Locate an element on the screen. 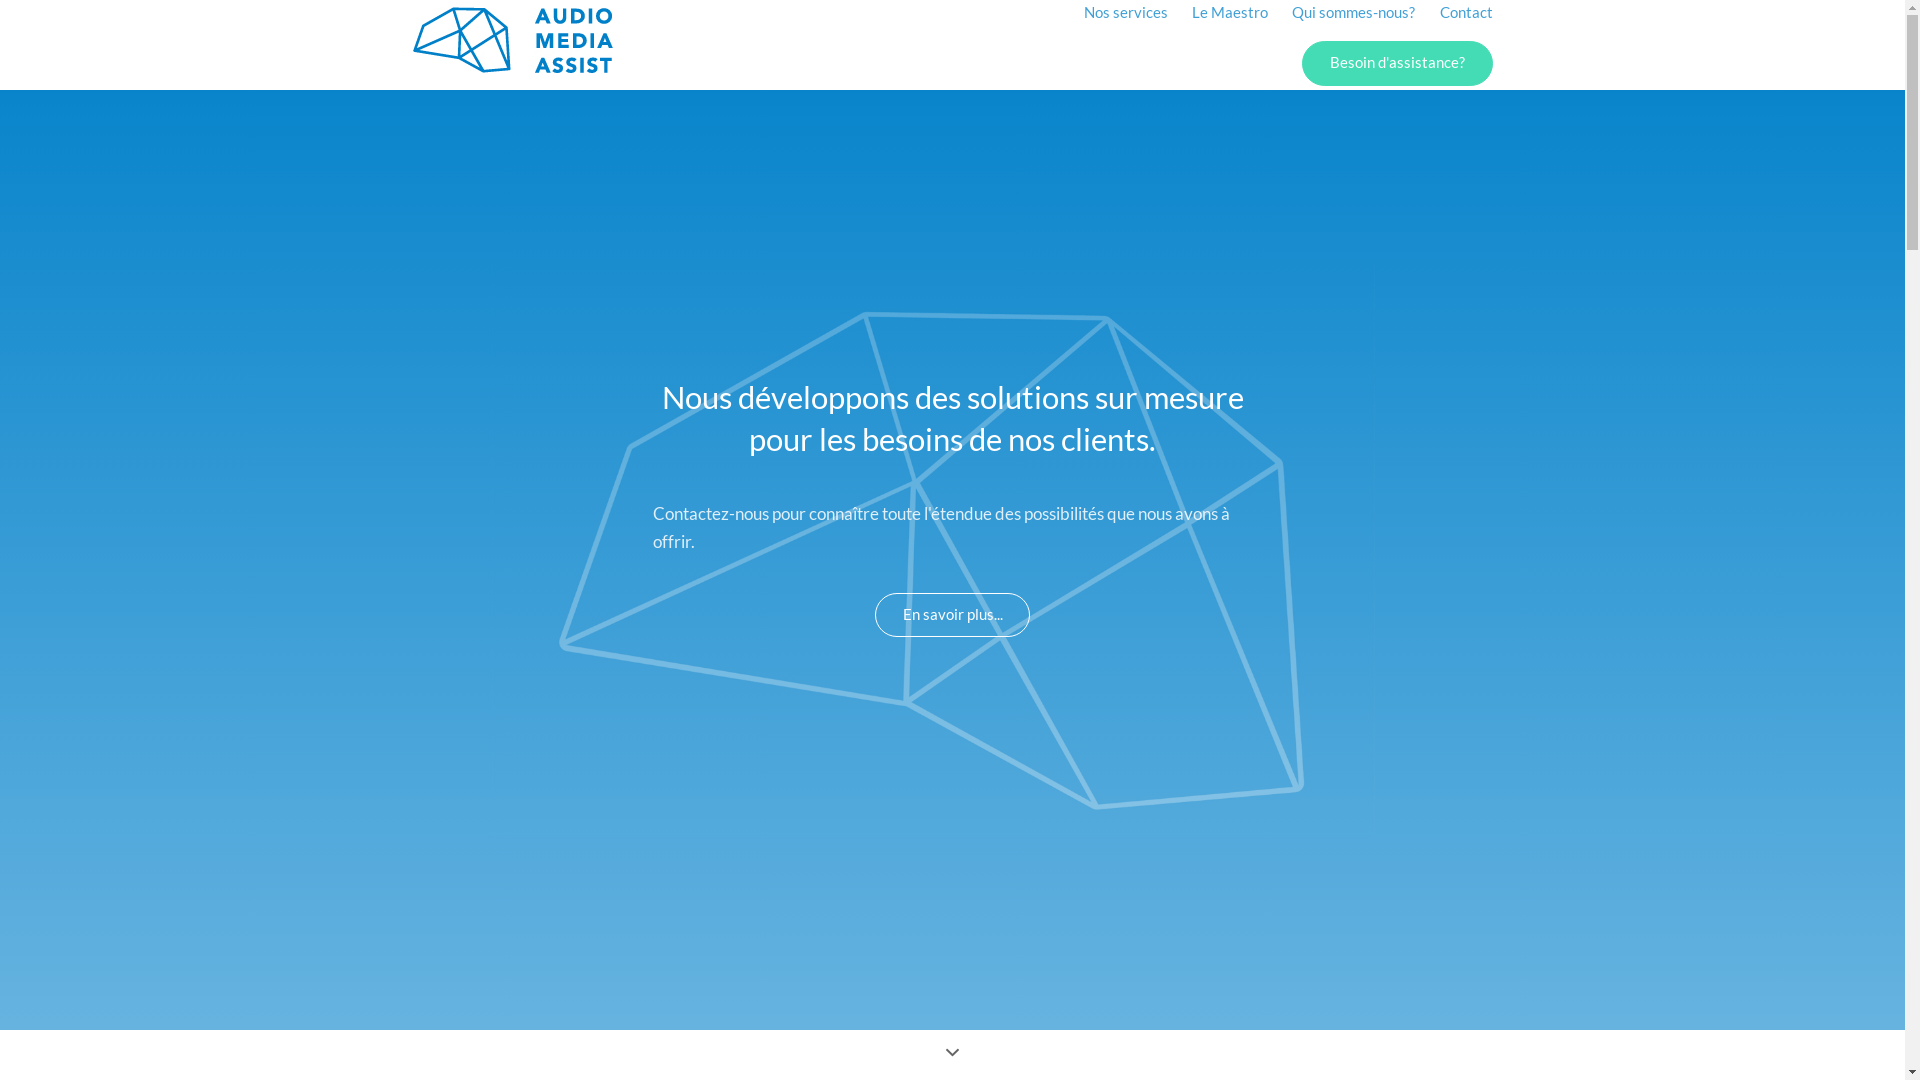 This screenshot has width=1920, height=1080. Le Maestro is located at coordinates (1230, 15).